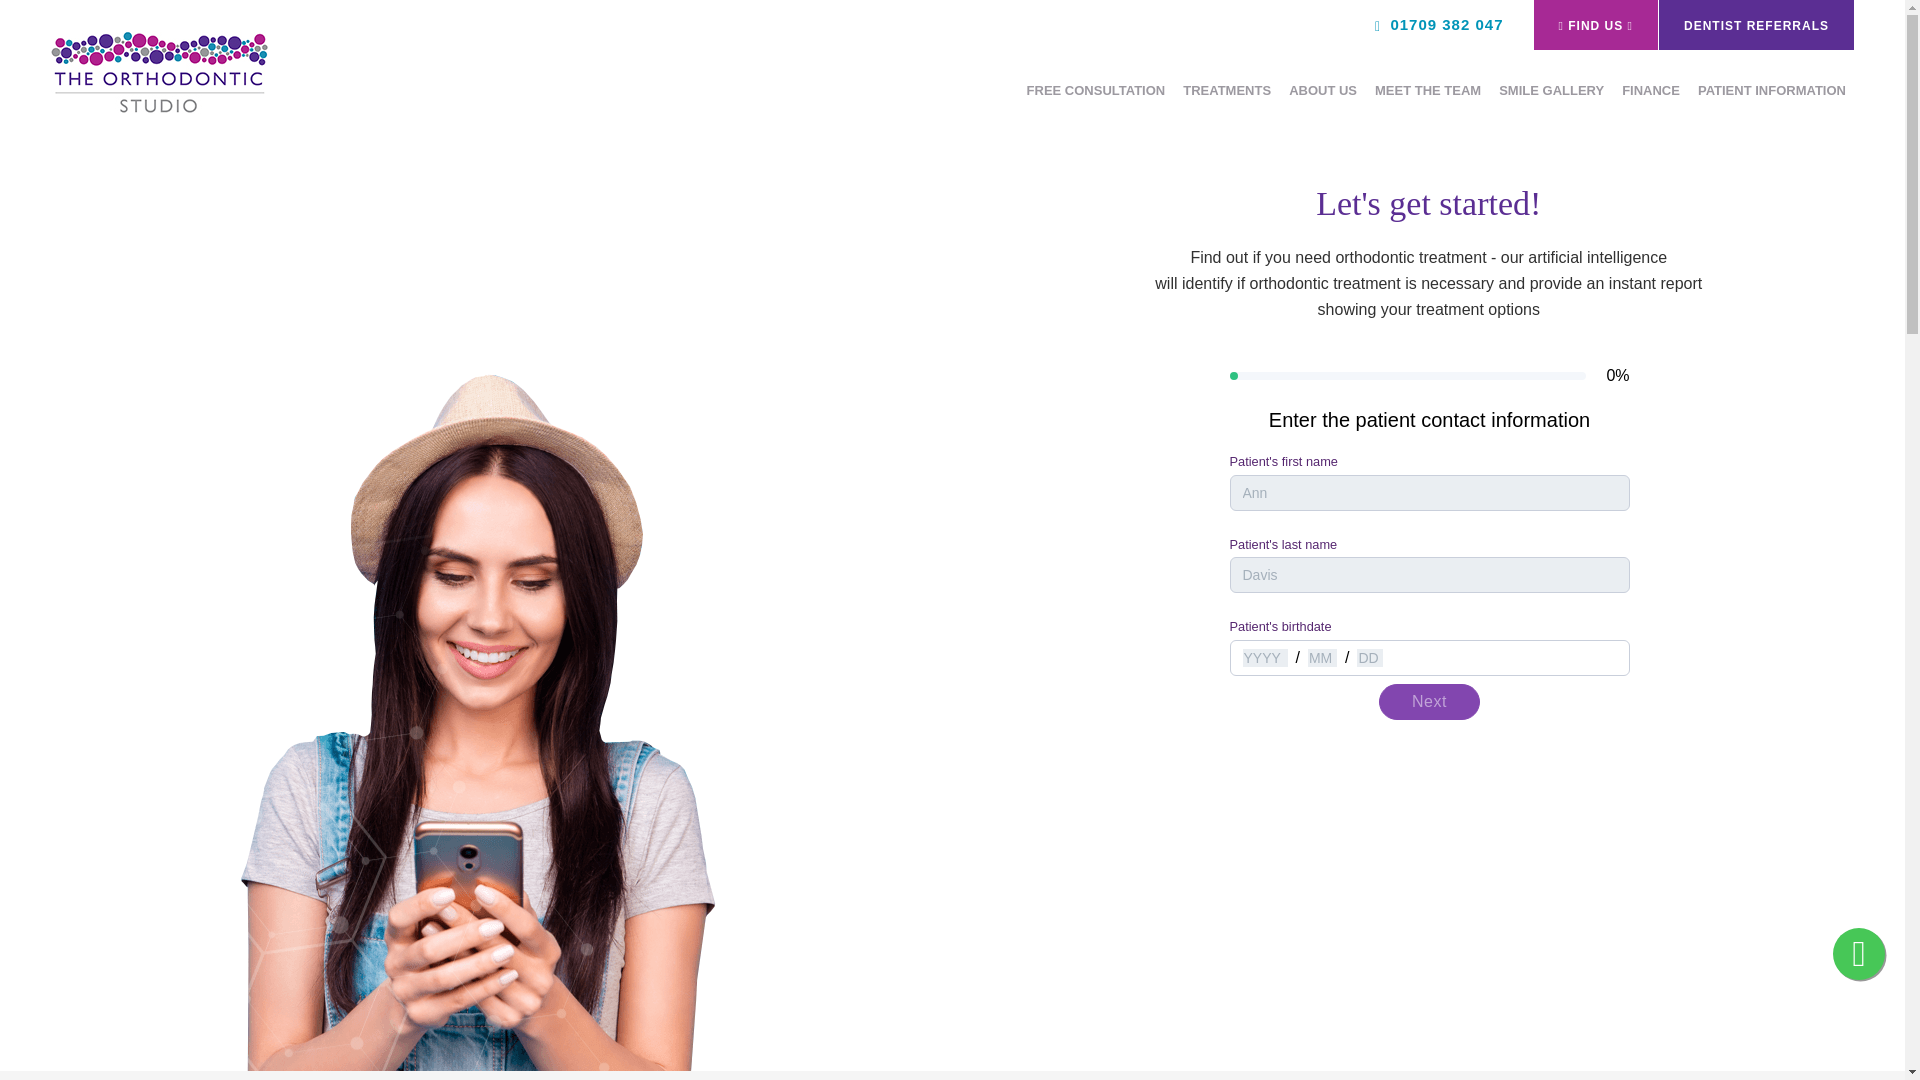 The width and height of the screenshot is (1920, 1080). Describe the element at coordinates (1438, 24) in the screenshot. I see `01709 382 047` at that location.